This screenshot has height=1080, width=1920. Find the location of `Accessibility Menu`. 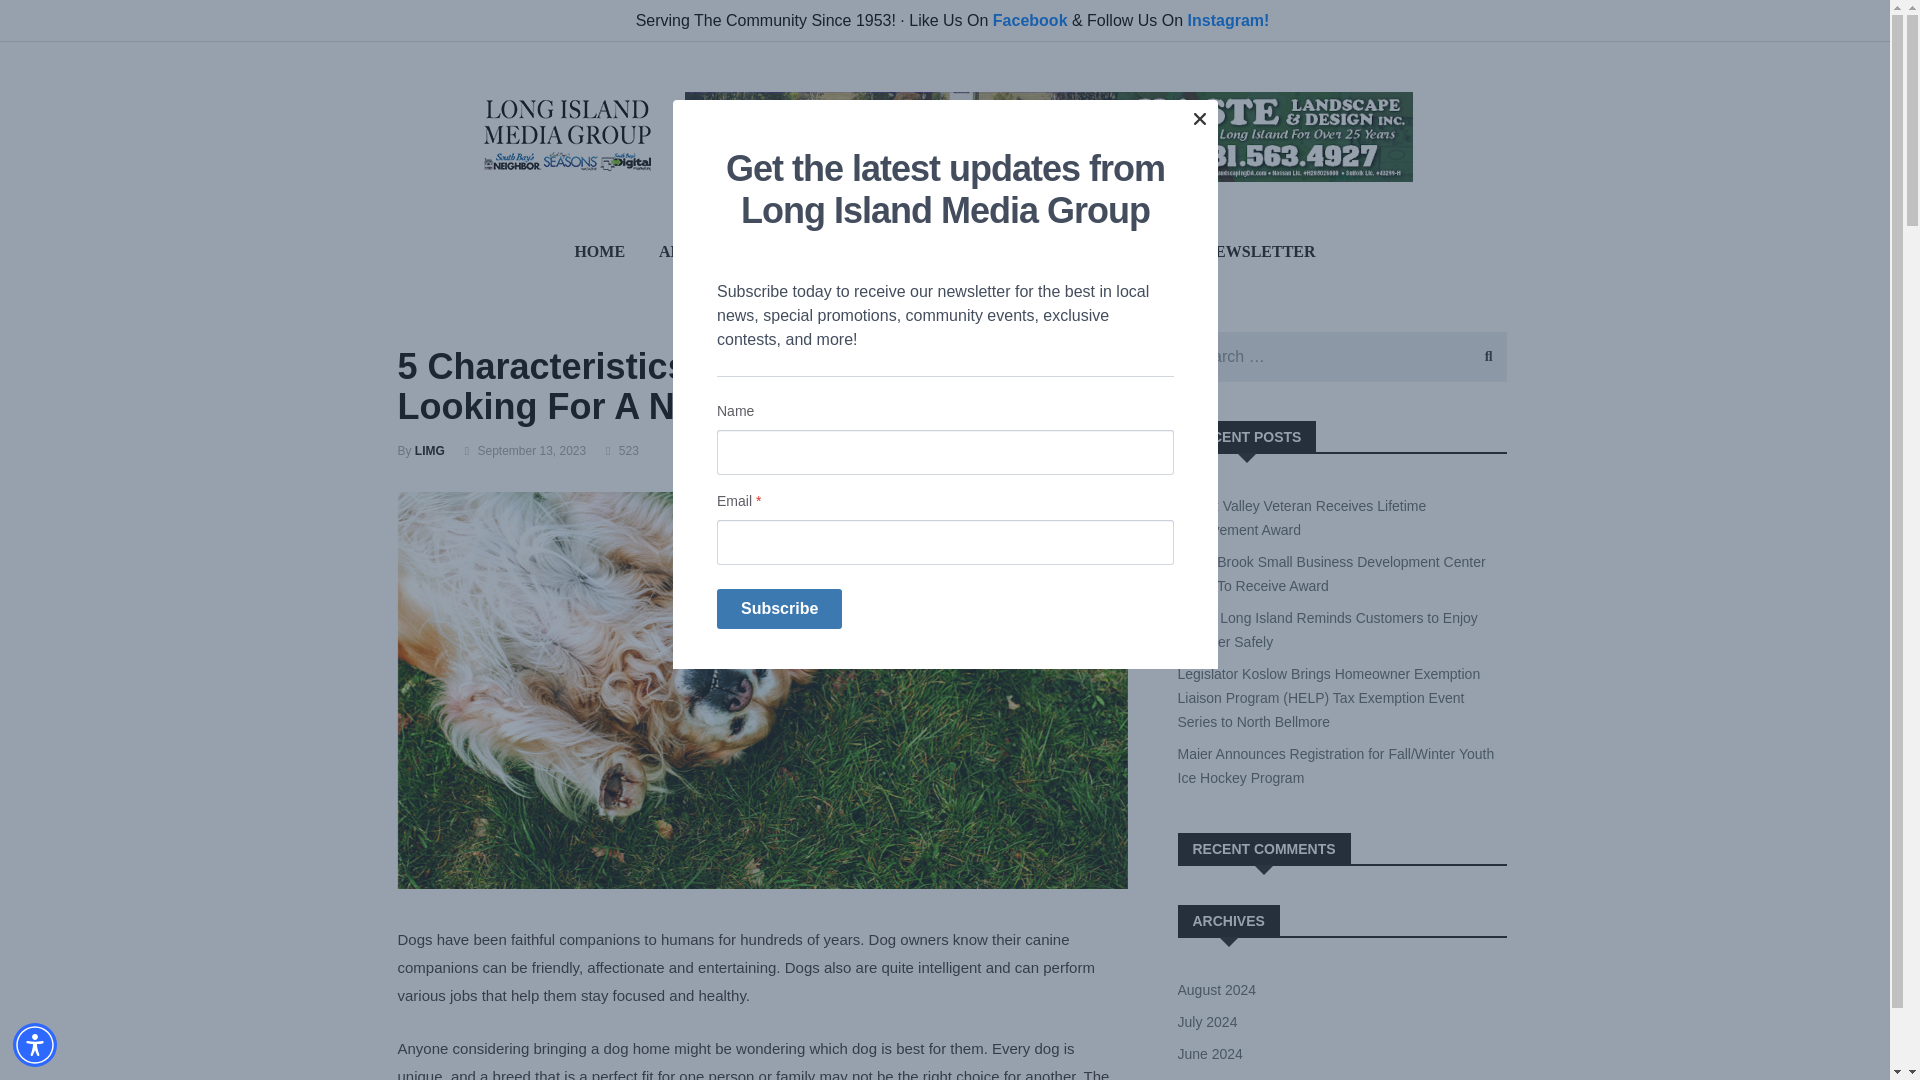

Accessibility Menu is located at coordinates (35, 1044).